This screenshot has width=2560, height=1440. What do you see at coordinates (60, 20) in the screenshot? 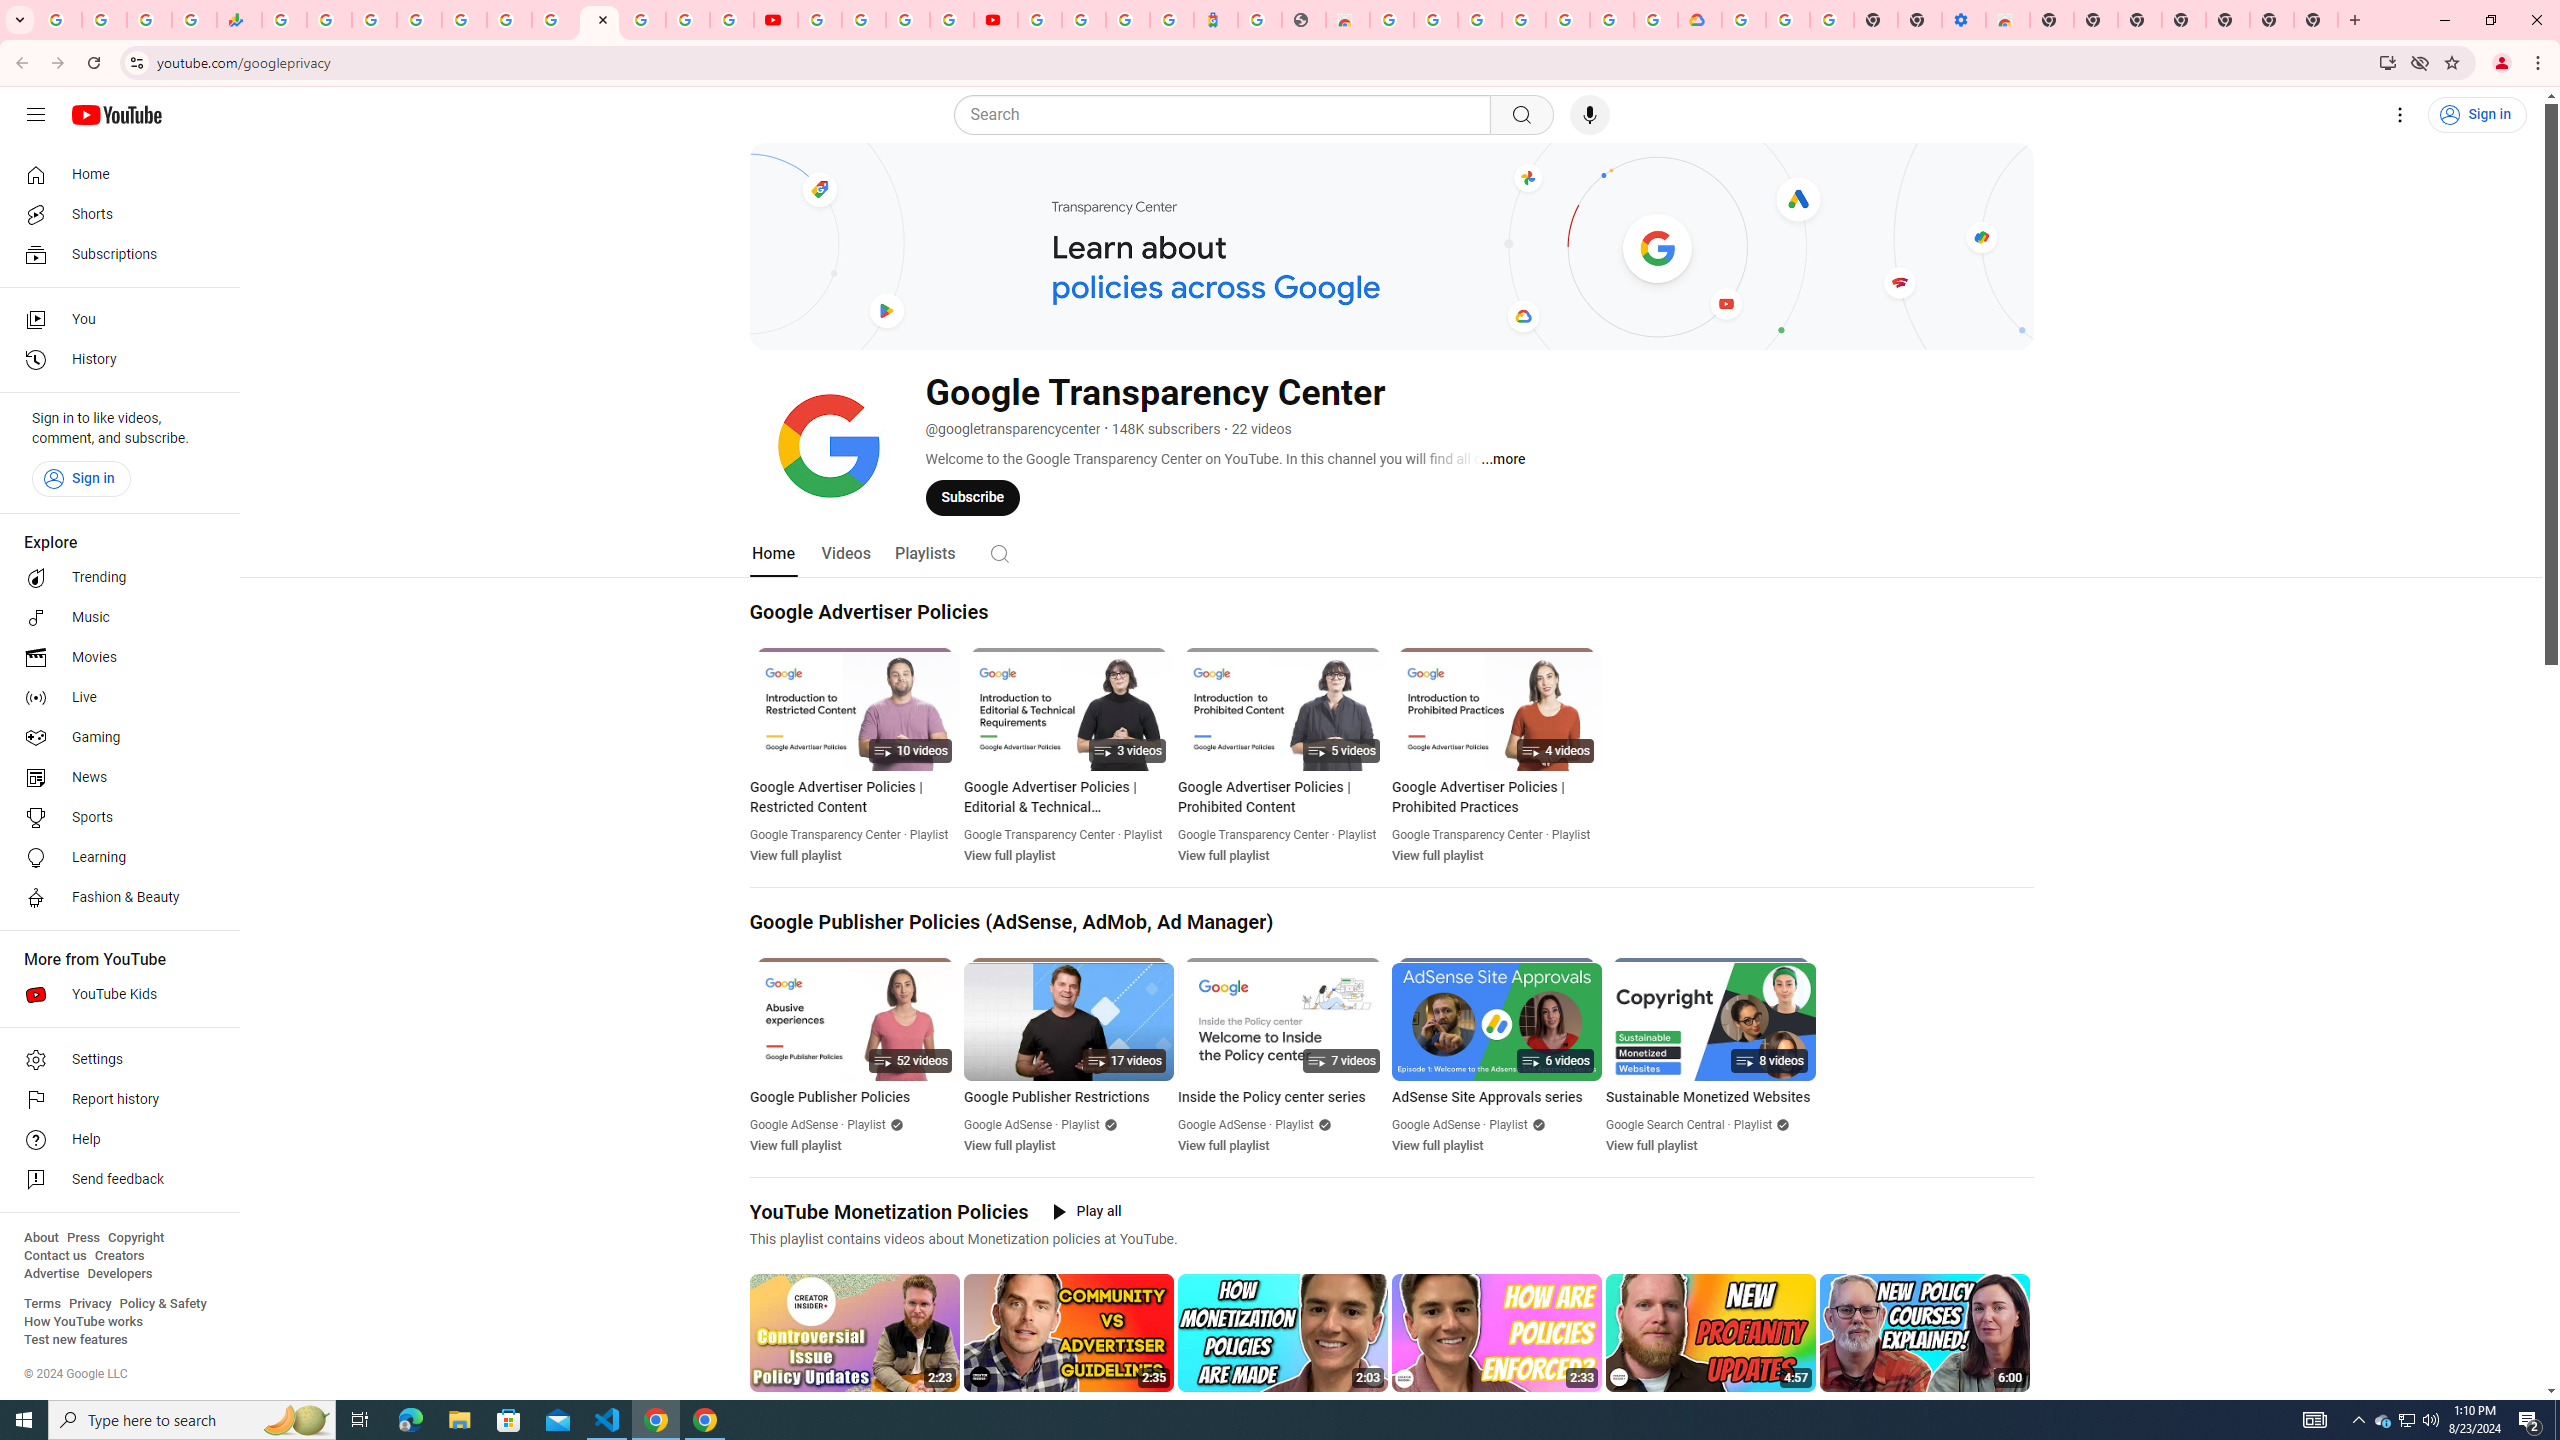
I see `Google Workspace Admin Community` at bounding box center [60, 20].